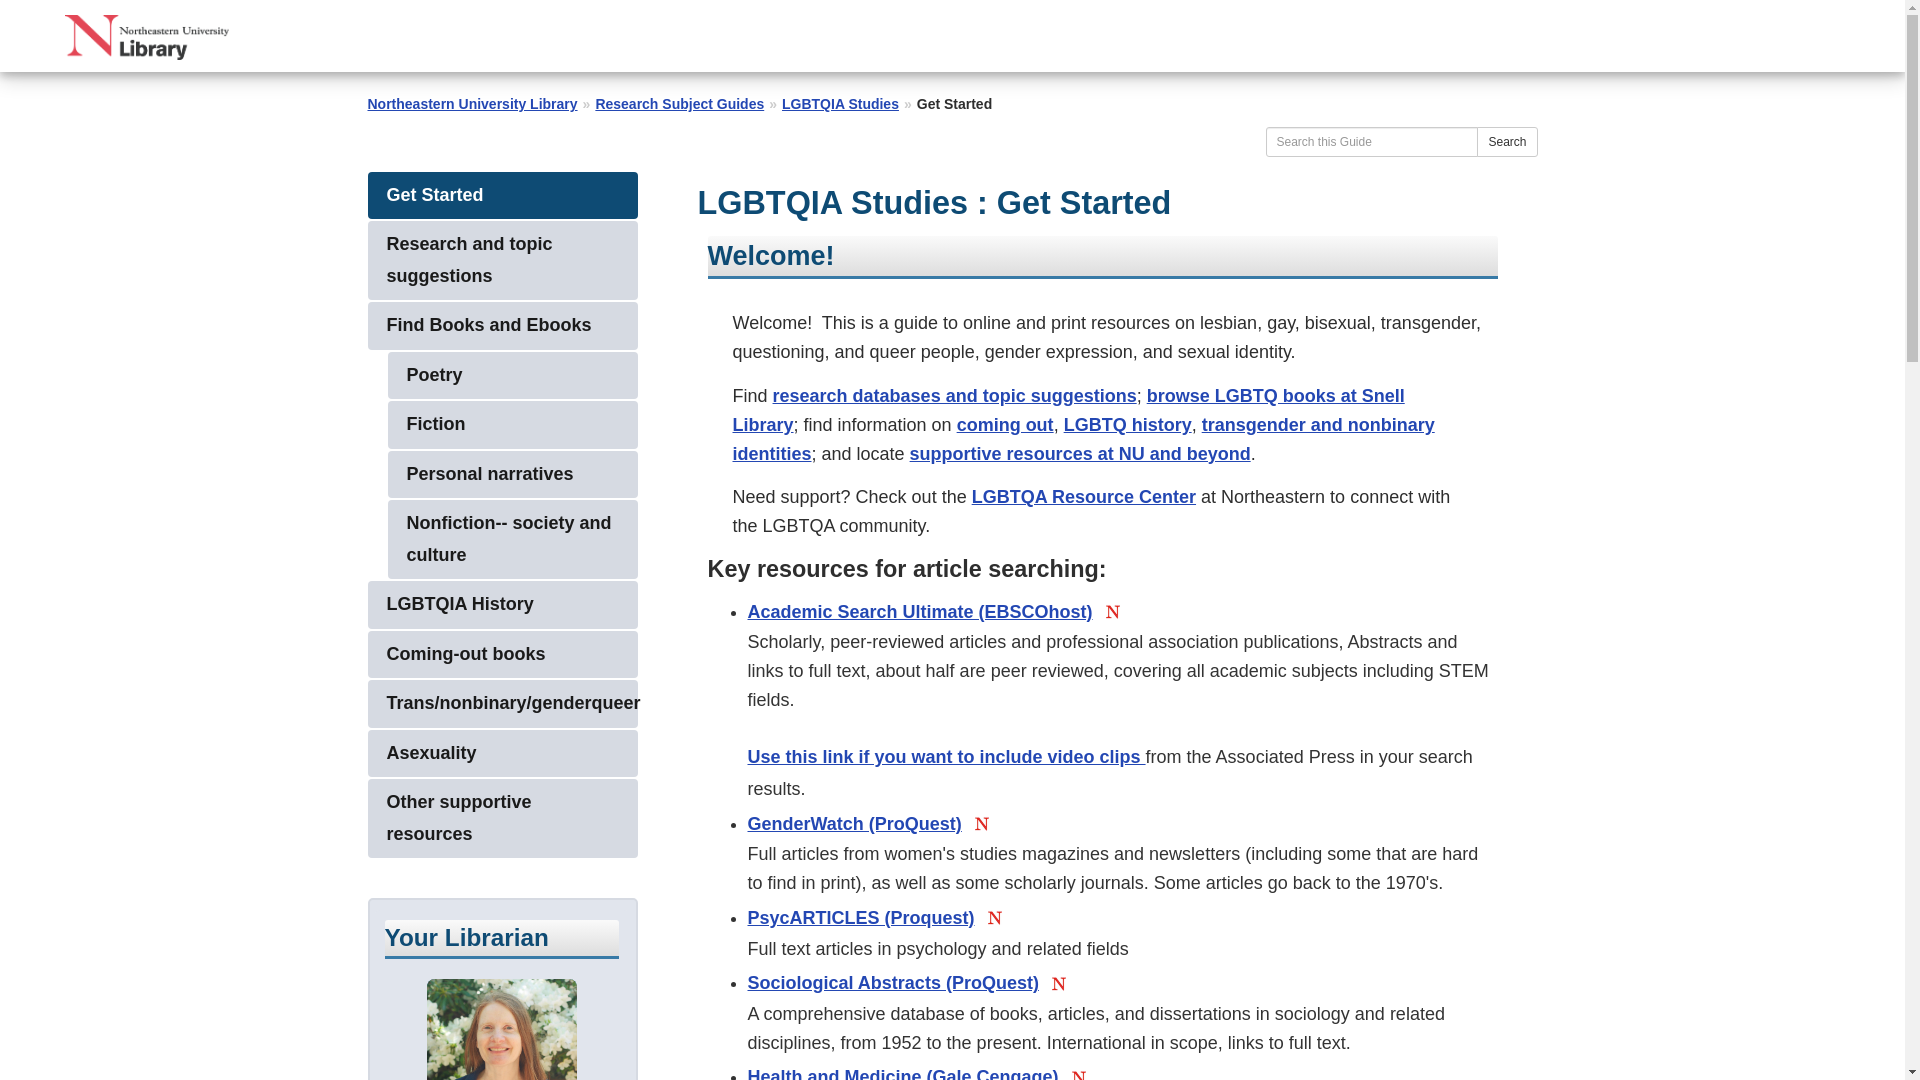  What do you see at coordinates (680, 104) in the screenshot?
I see `Research Subject Guides` at bounding box center [680, 104].